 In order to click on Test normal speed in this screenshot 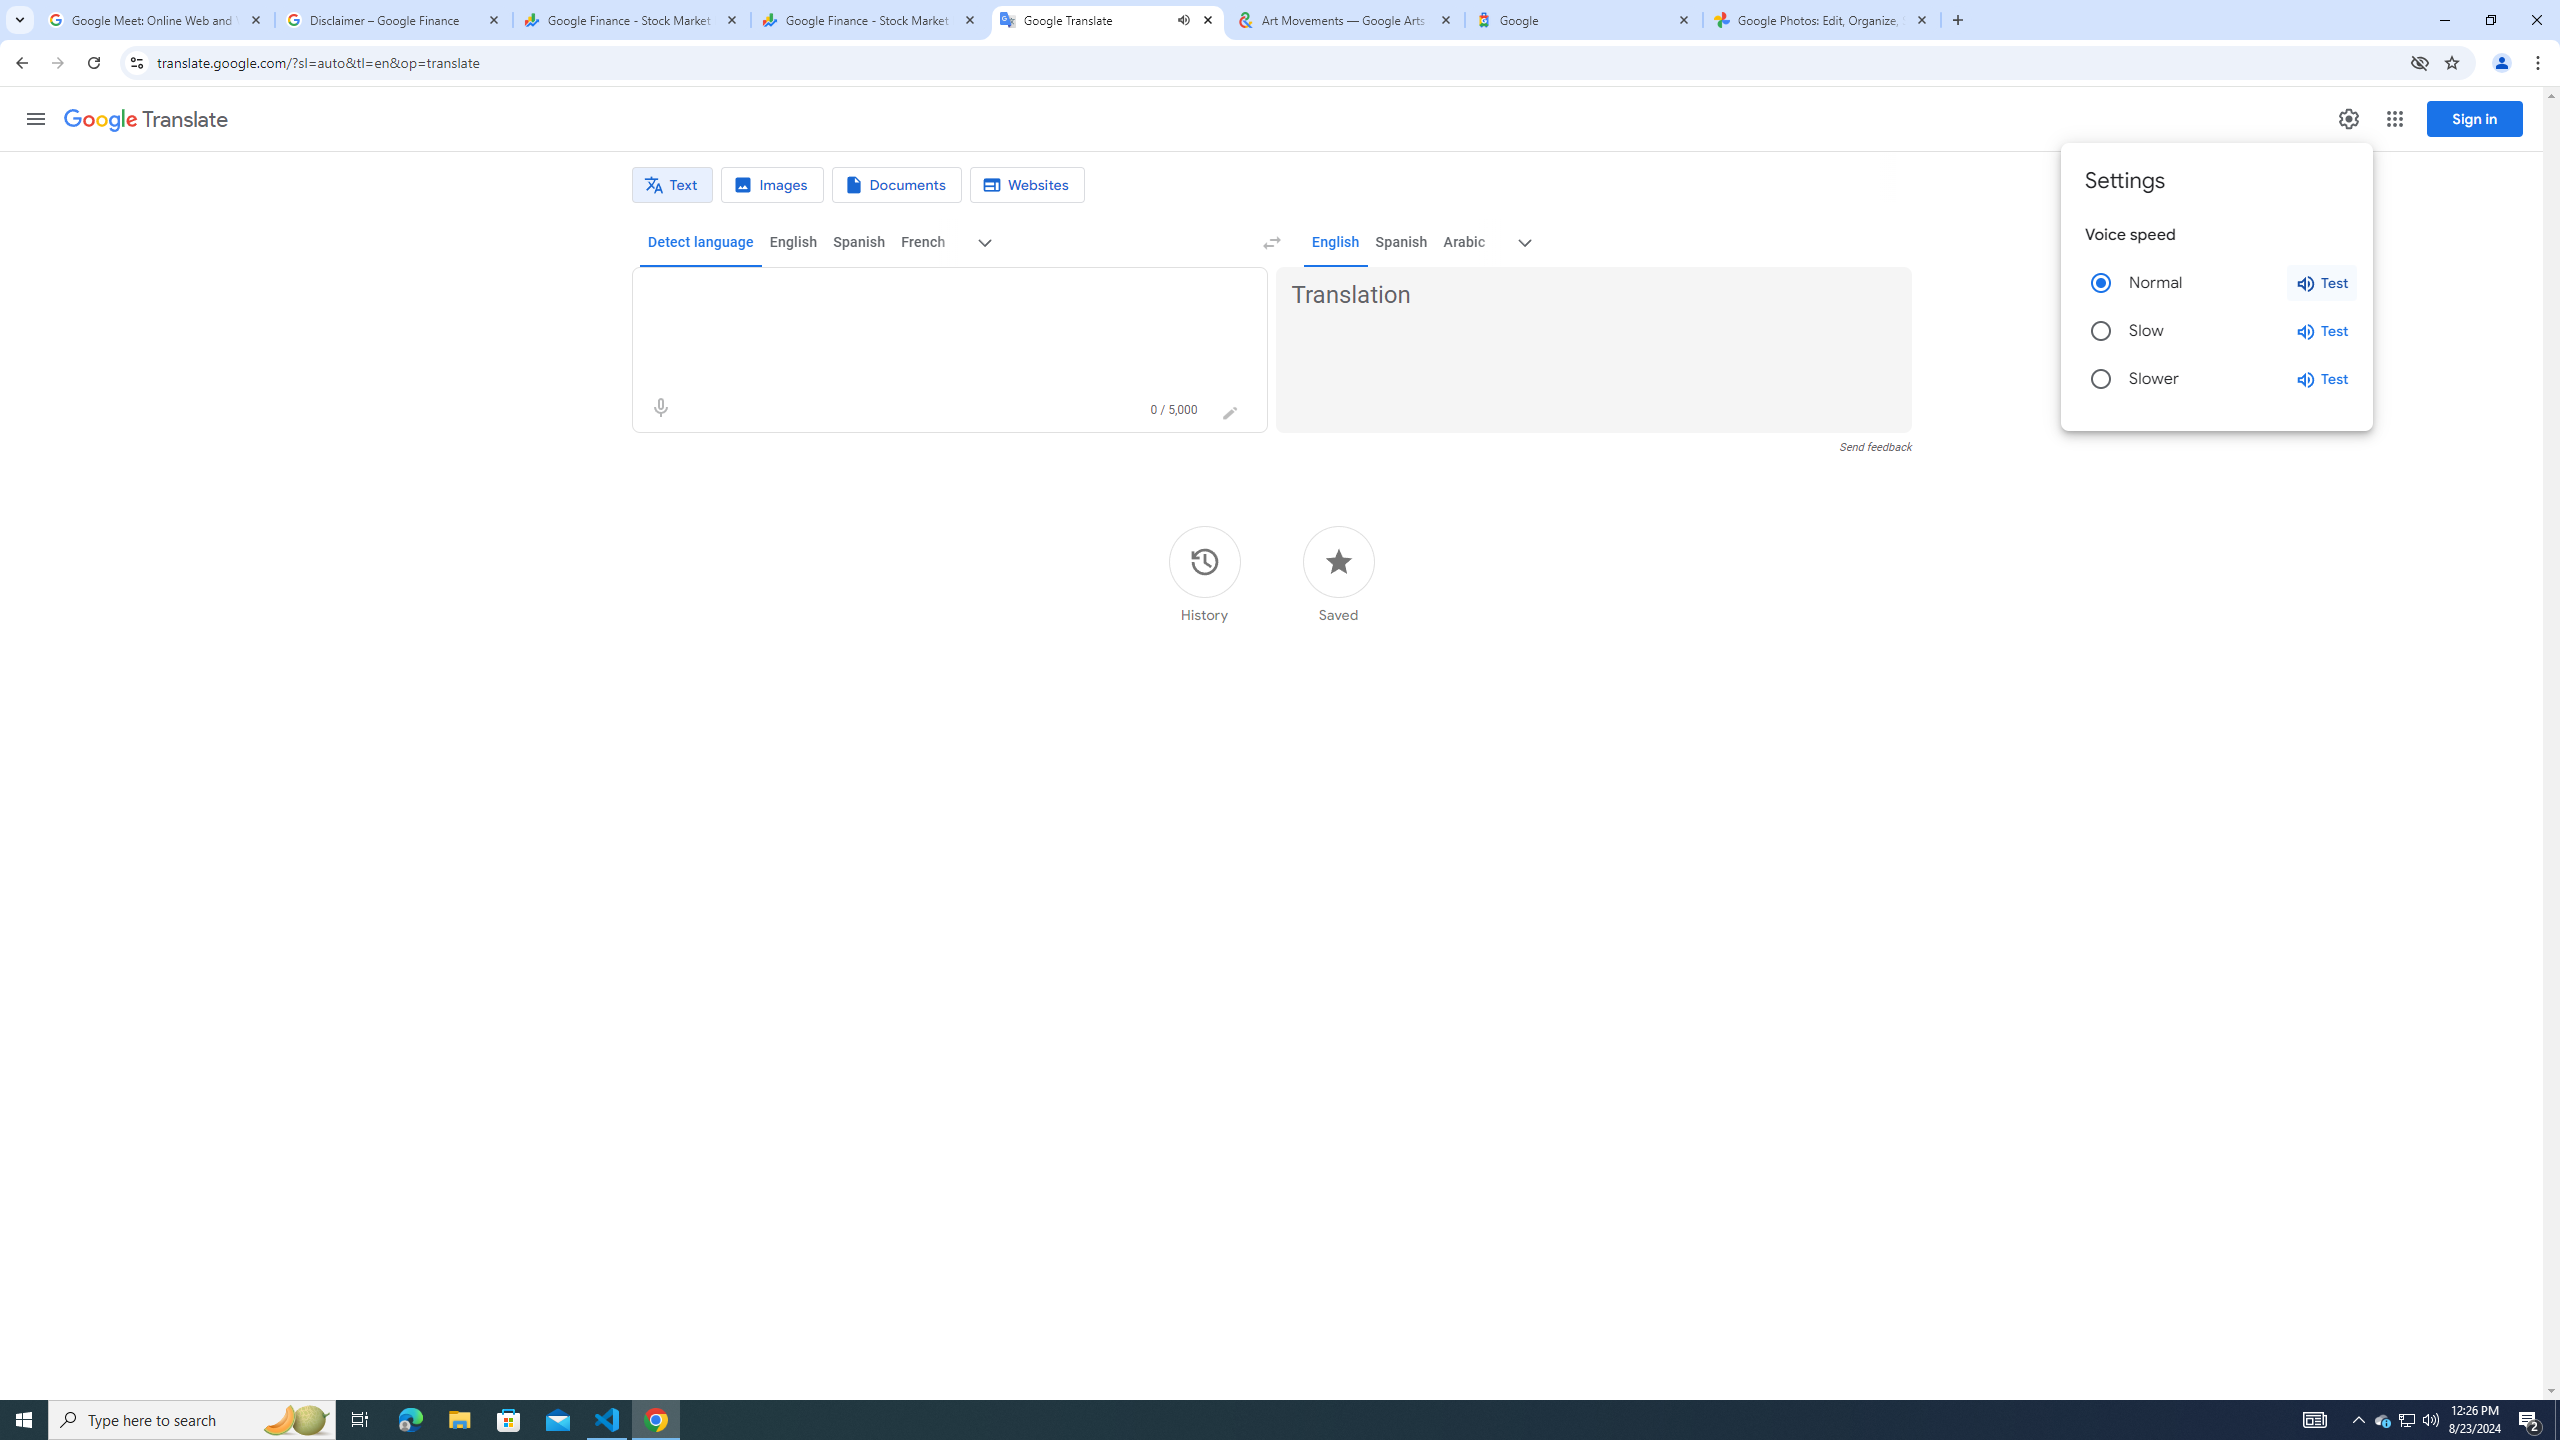, I will do `click(2322, 282)`.